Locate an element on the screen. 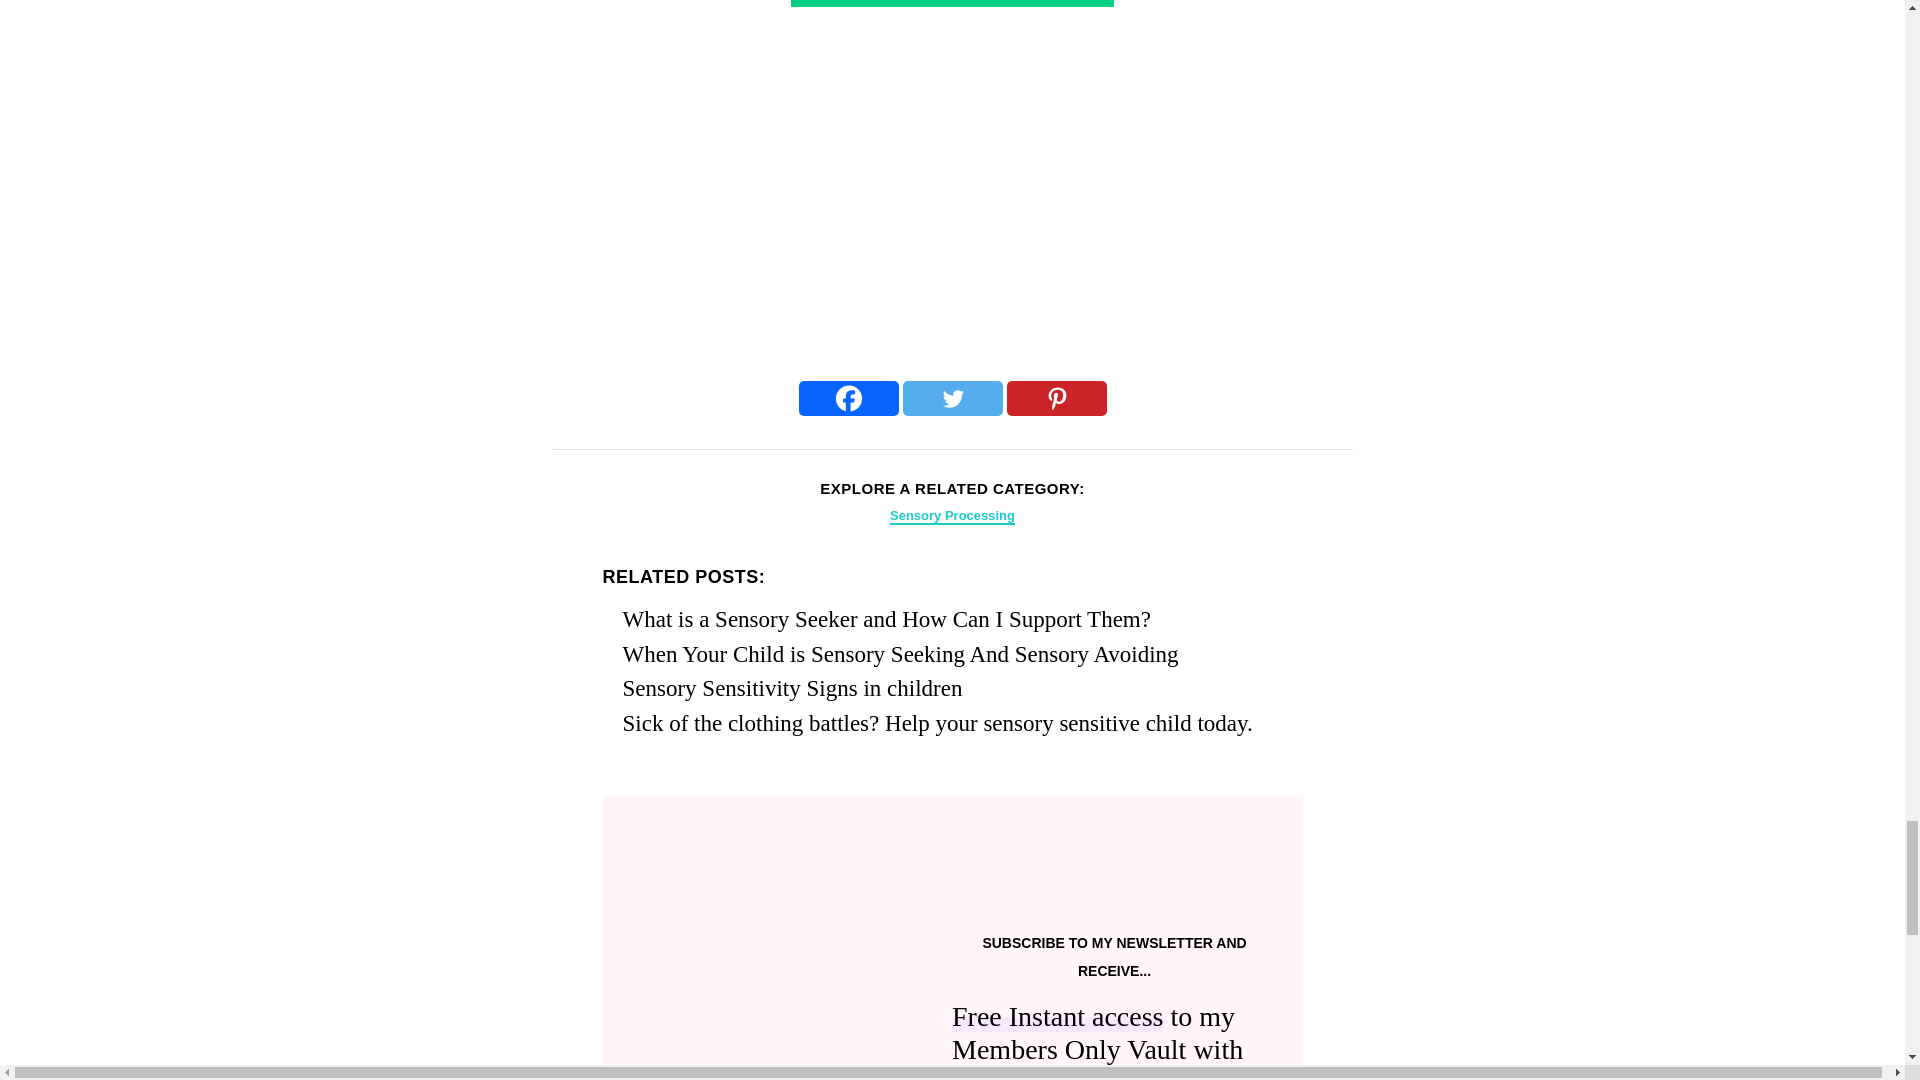 Image resolution: width=1920 pixels, height=1080 pixels. What is a Sensory Seeker and How Can I Support Them? is located at coordinates (886, 618).